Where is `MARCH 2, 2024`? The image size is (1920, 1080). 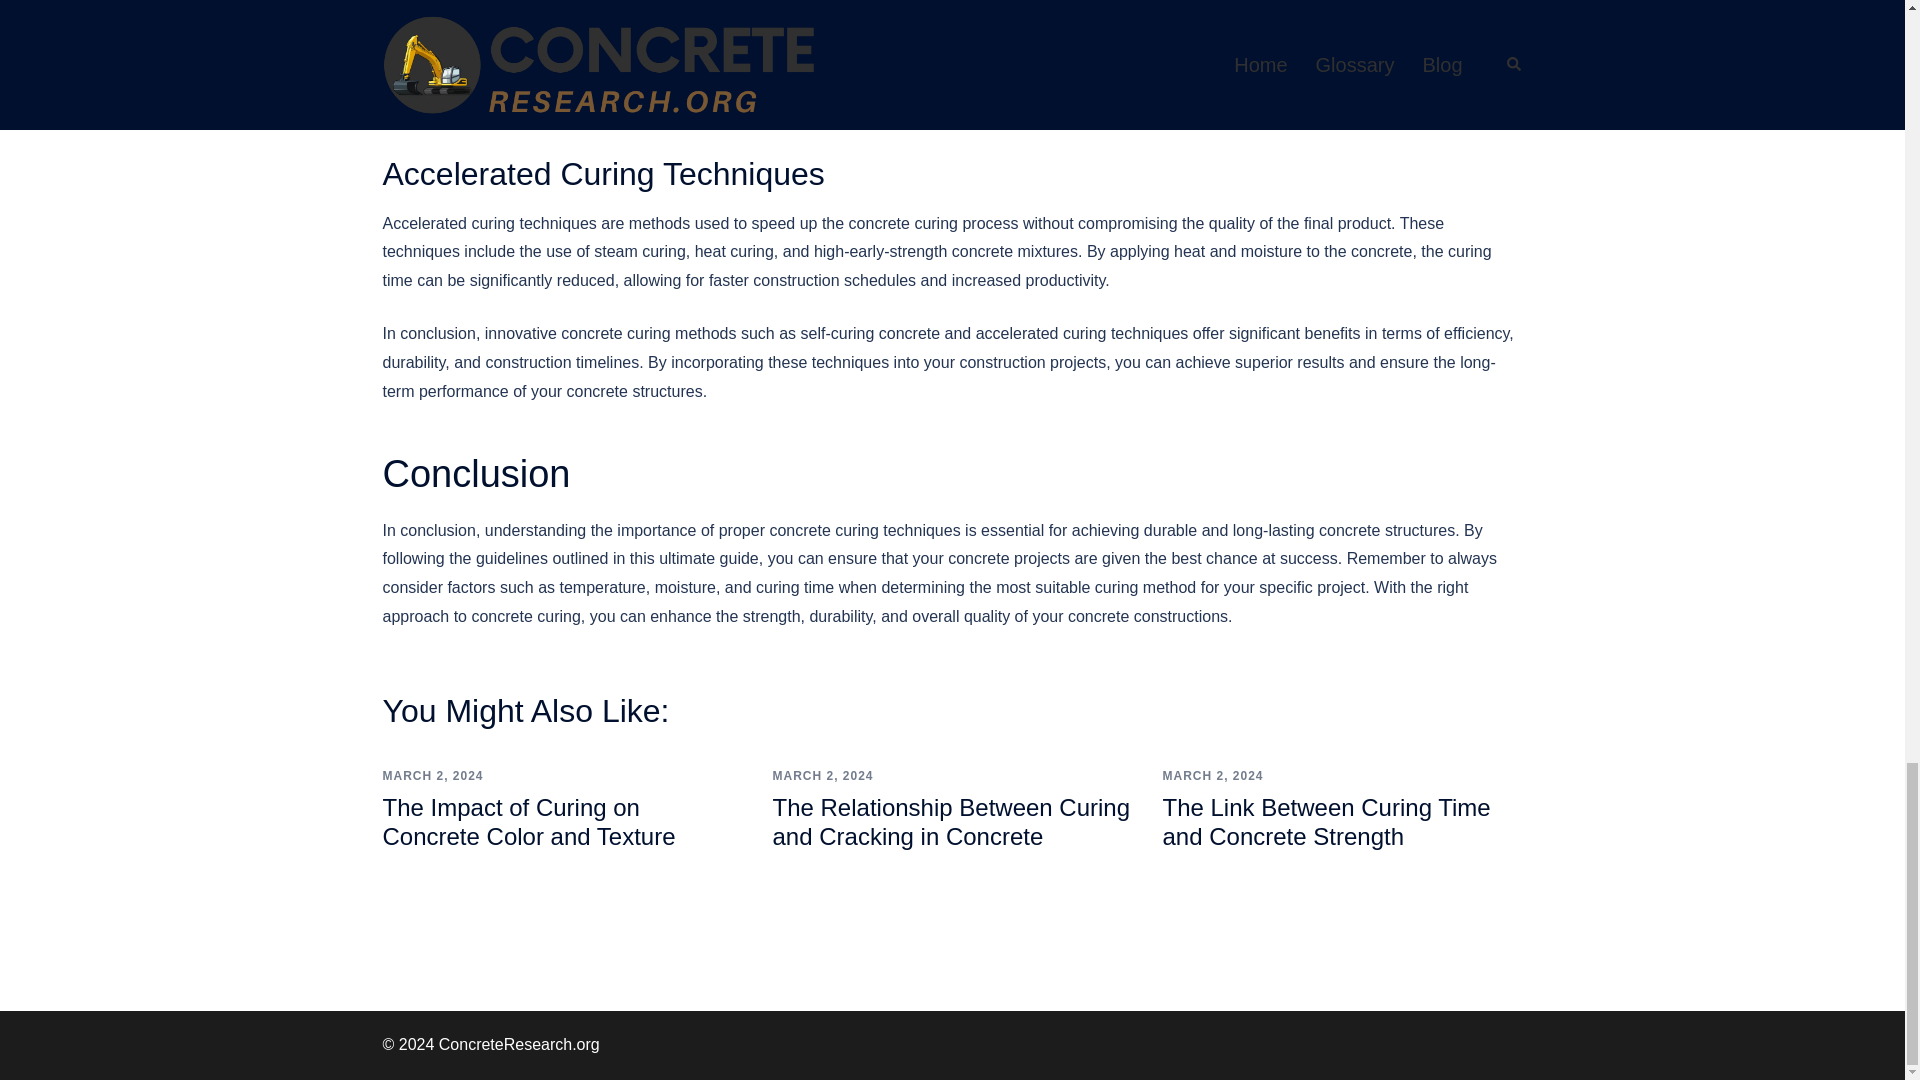 MARCH 2, 2024 is located at coordinates (432, 776).